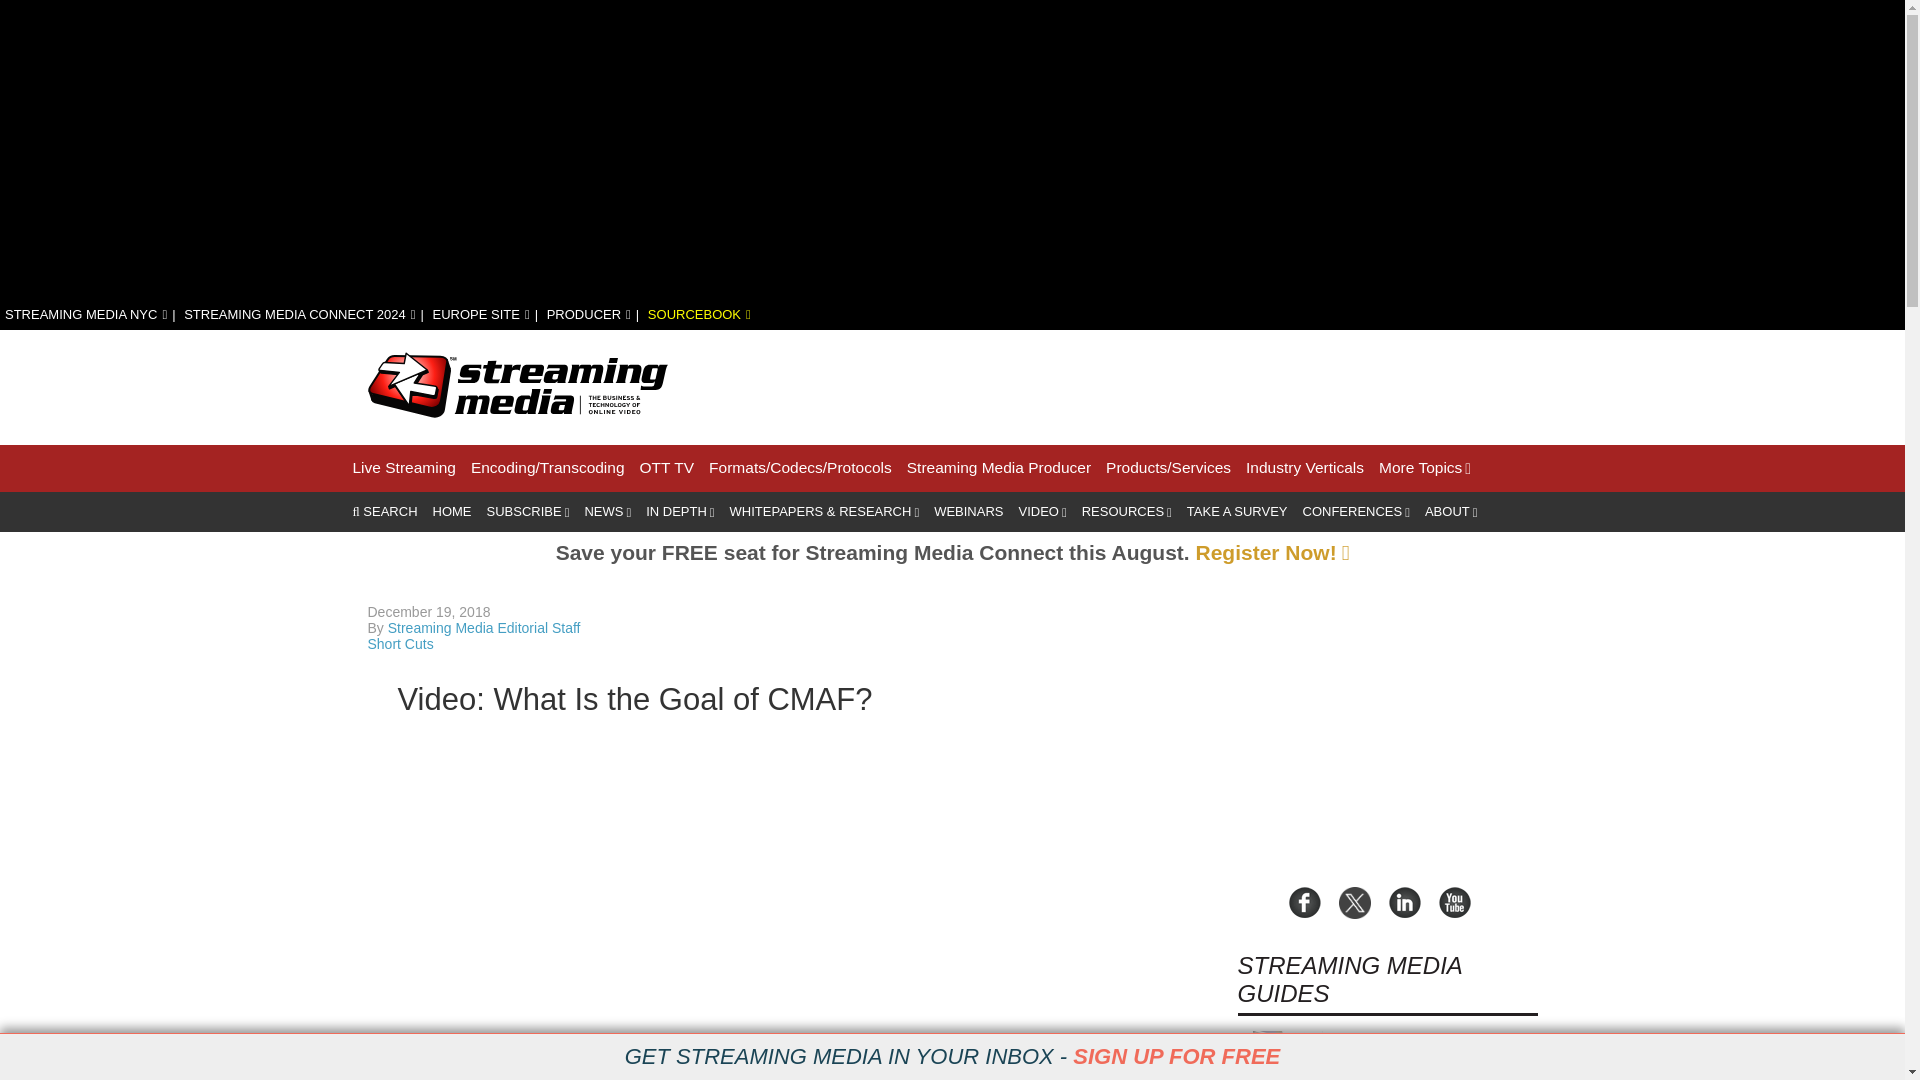 The image size is (1920, 1080). Describe the element at coordinates (1424, 468) in the screenshot. I see `More Topics` at that location.